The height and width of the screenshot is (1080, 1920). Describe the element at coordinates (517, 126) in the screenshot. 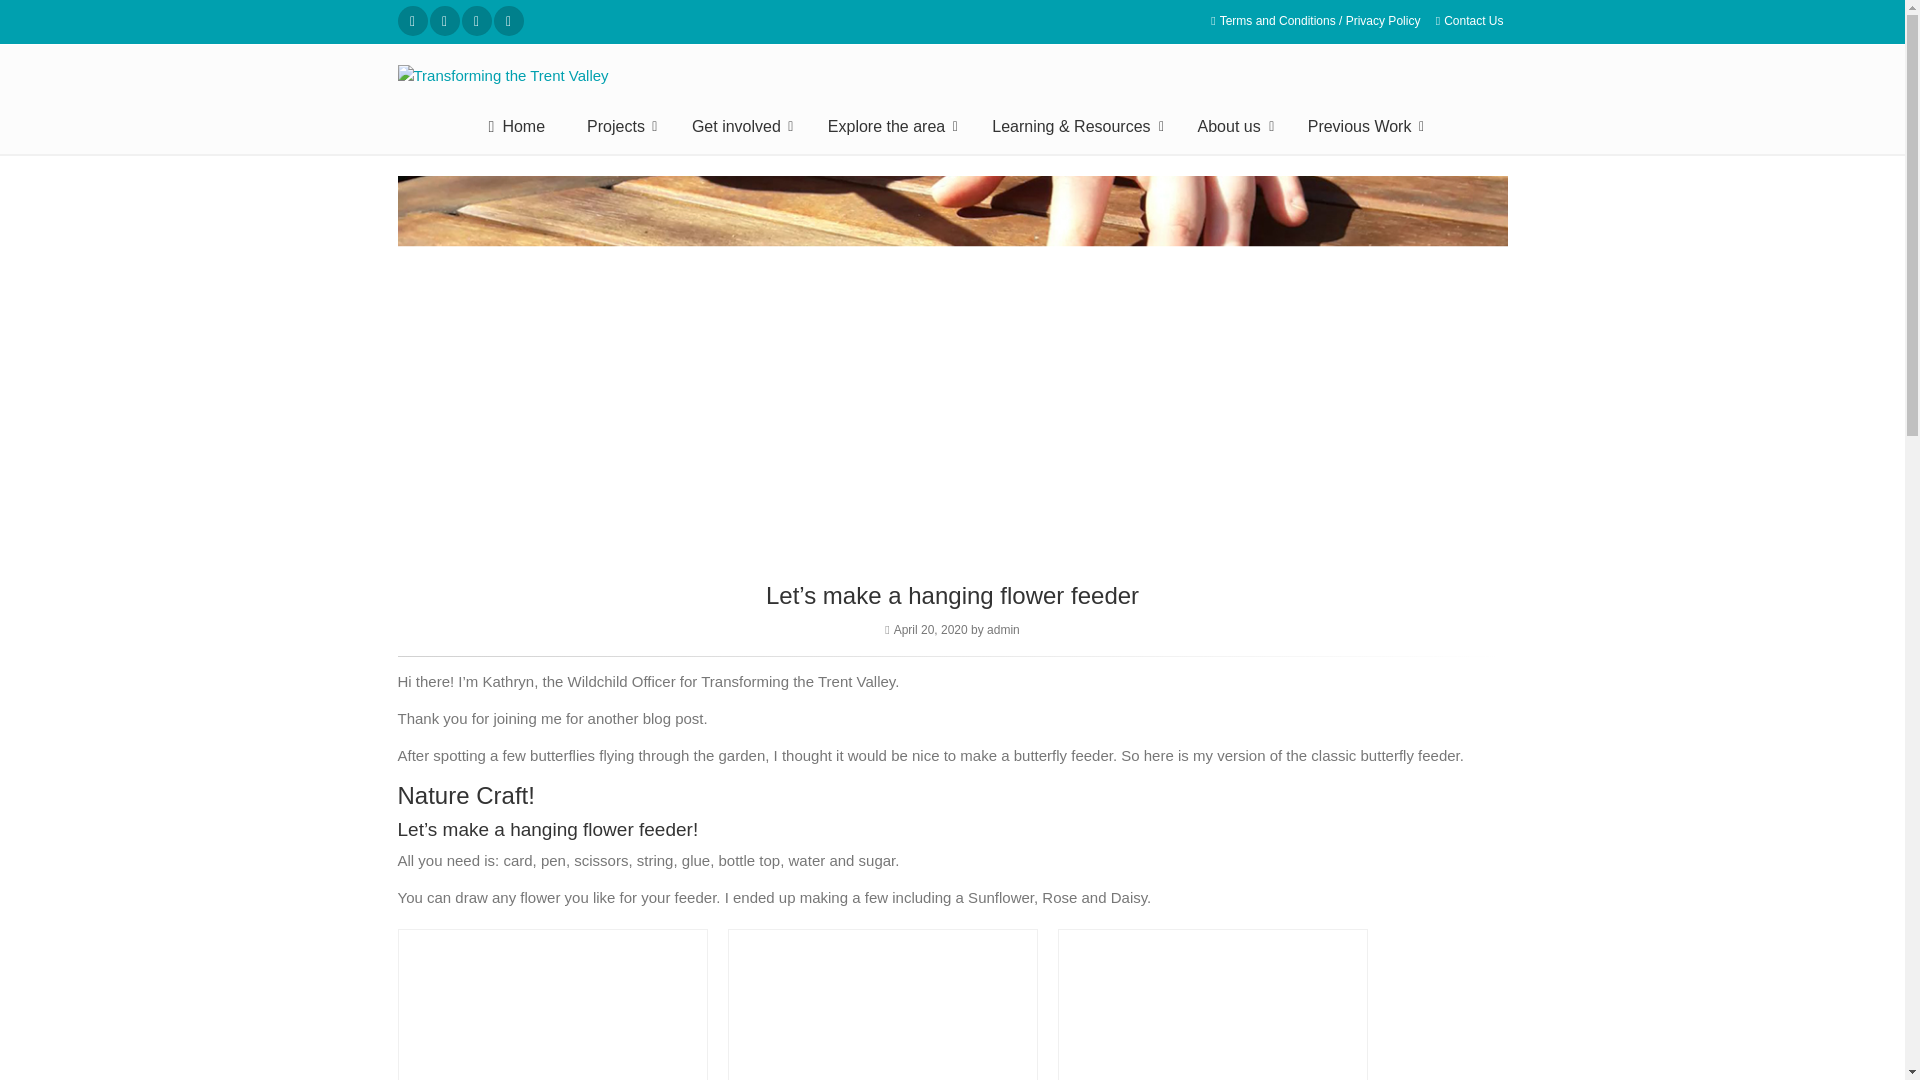

I see `Home` at that location.